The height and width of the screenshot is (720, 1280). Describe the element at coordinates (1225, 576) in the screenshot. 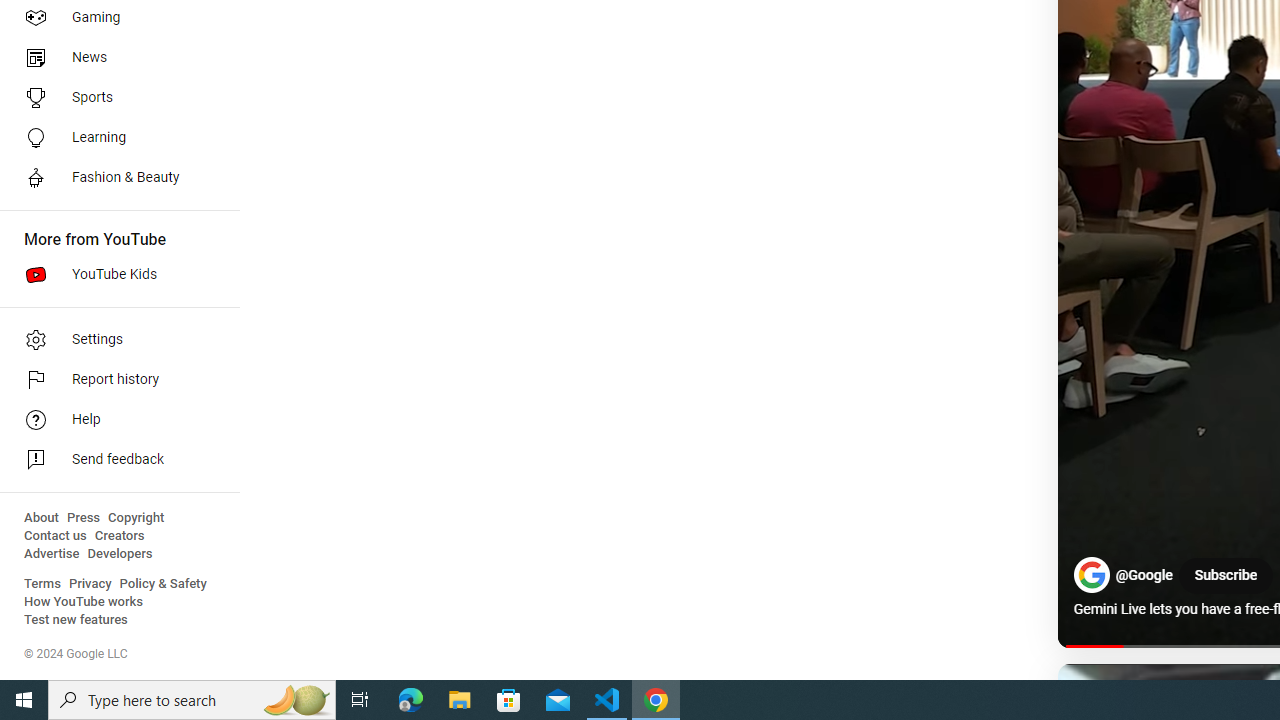

I see `Subscribe` at that location.